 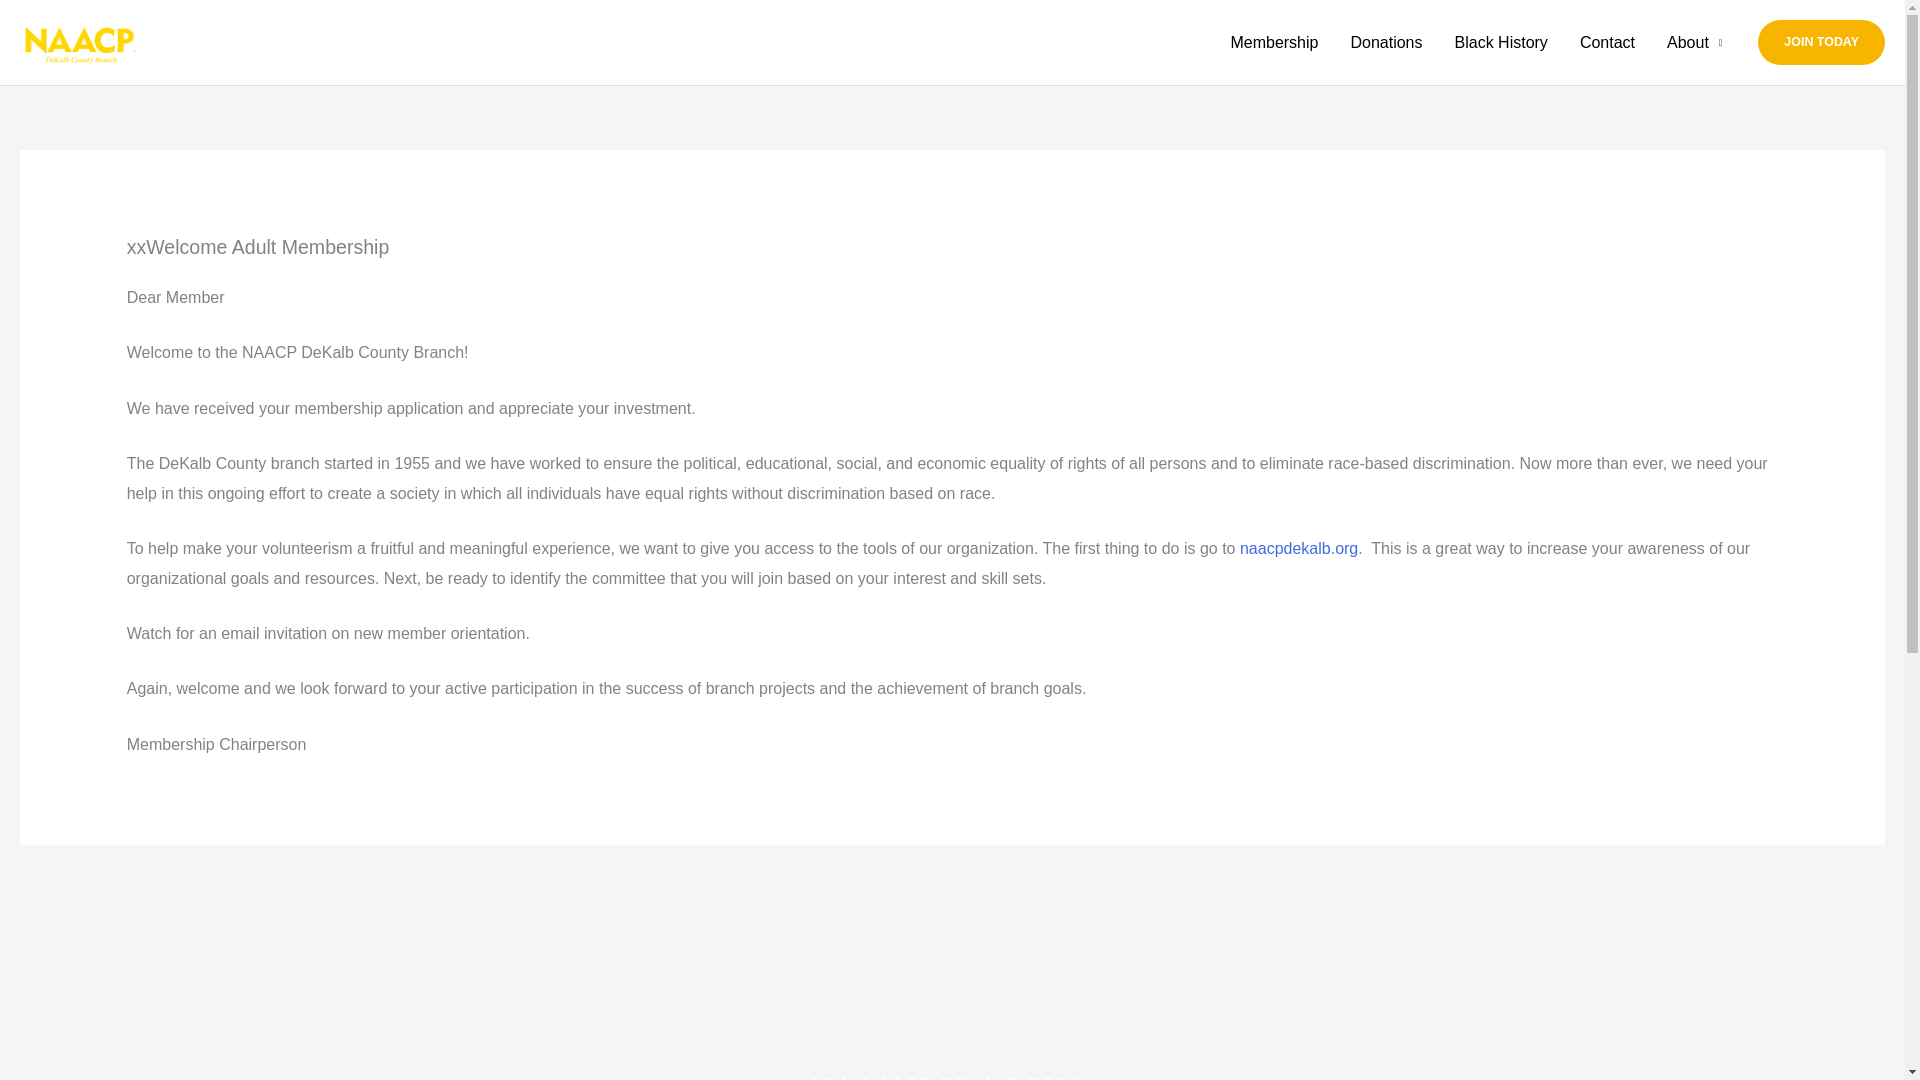 I want to click on Black History, so click(x=1501, y=42).